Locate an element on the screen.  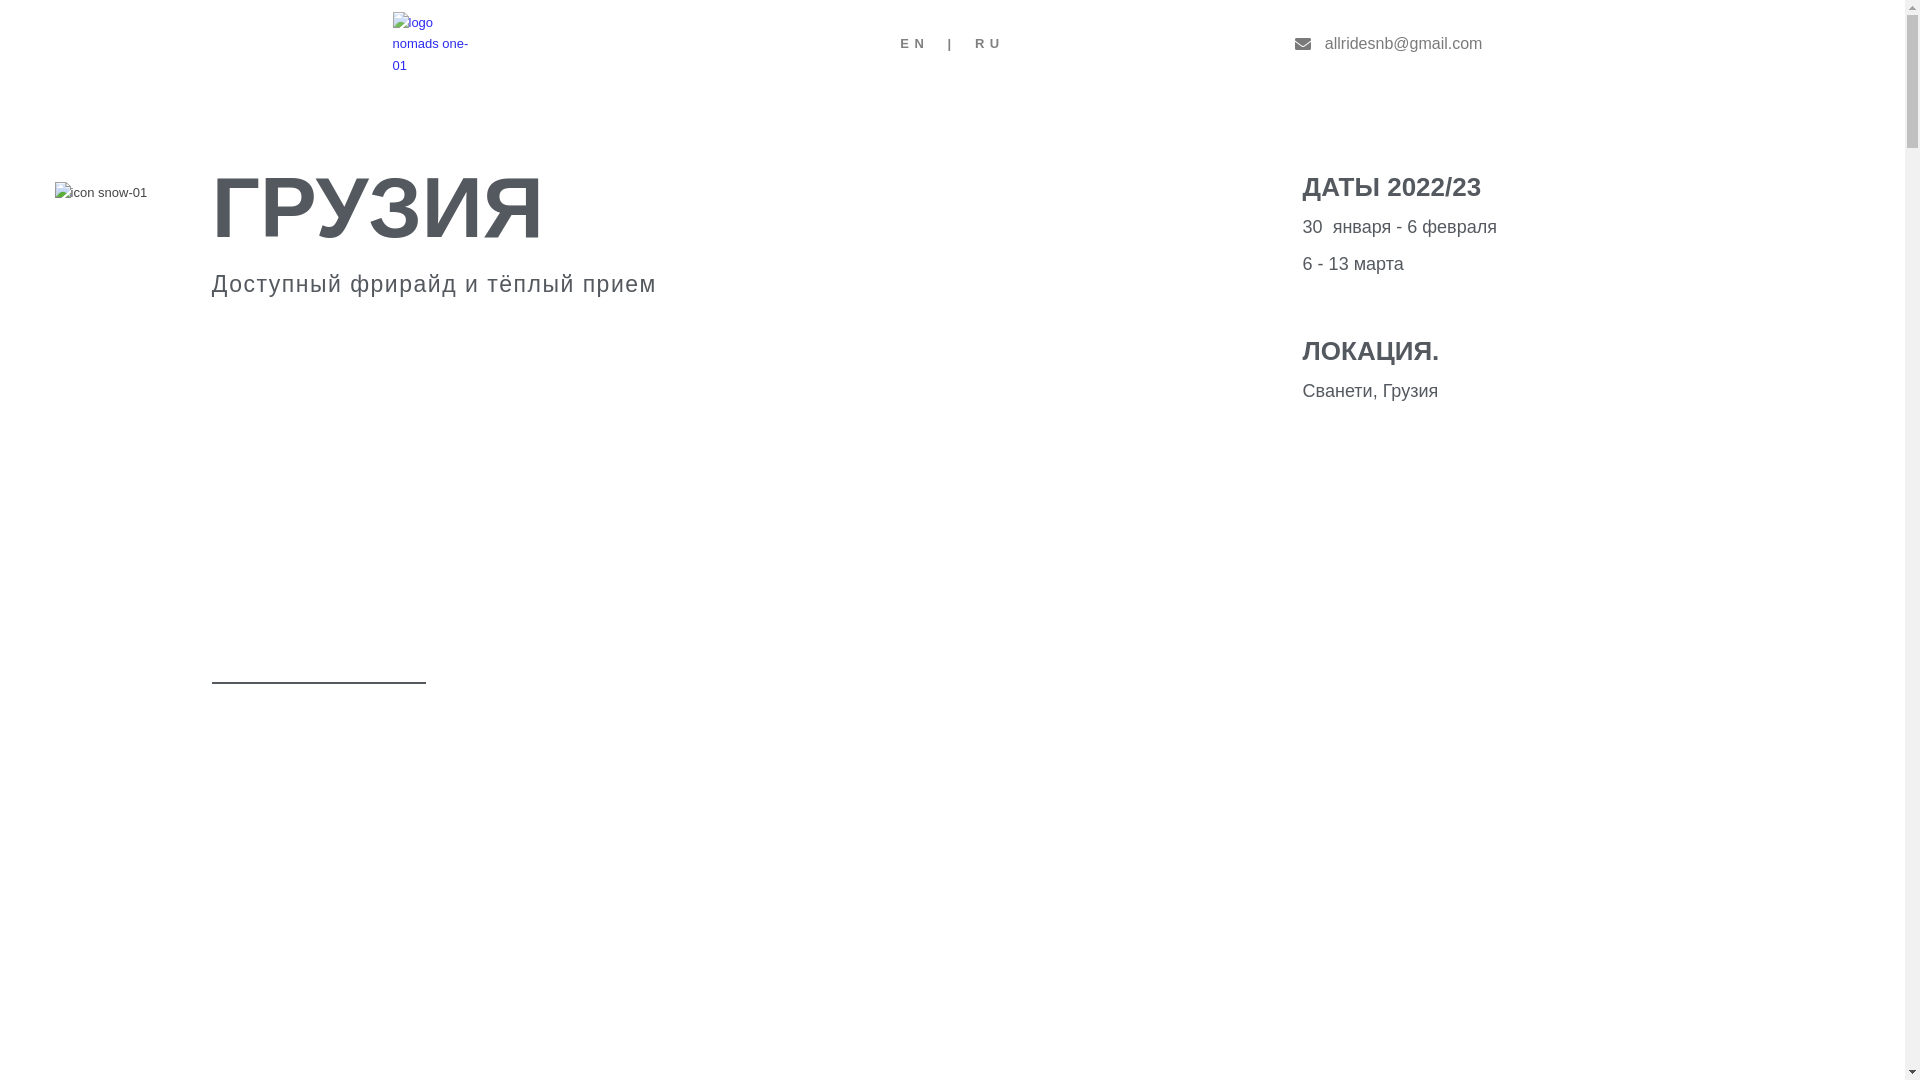
allridesnb@gmail.com is located at coordinates (1389, 44).